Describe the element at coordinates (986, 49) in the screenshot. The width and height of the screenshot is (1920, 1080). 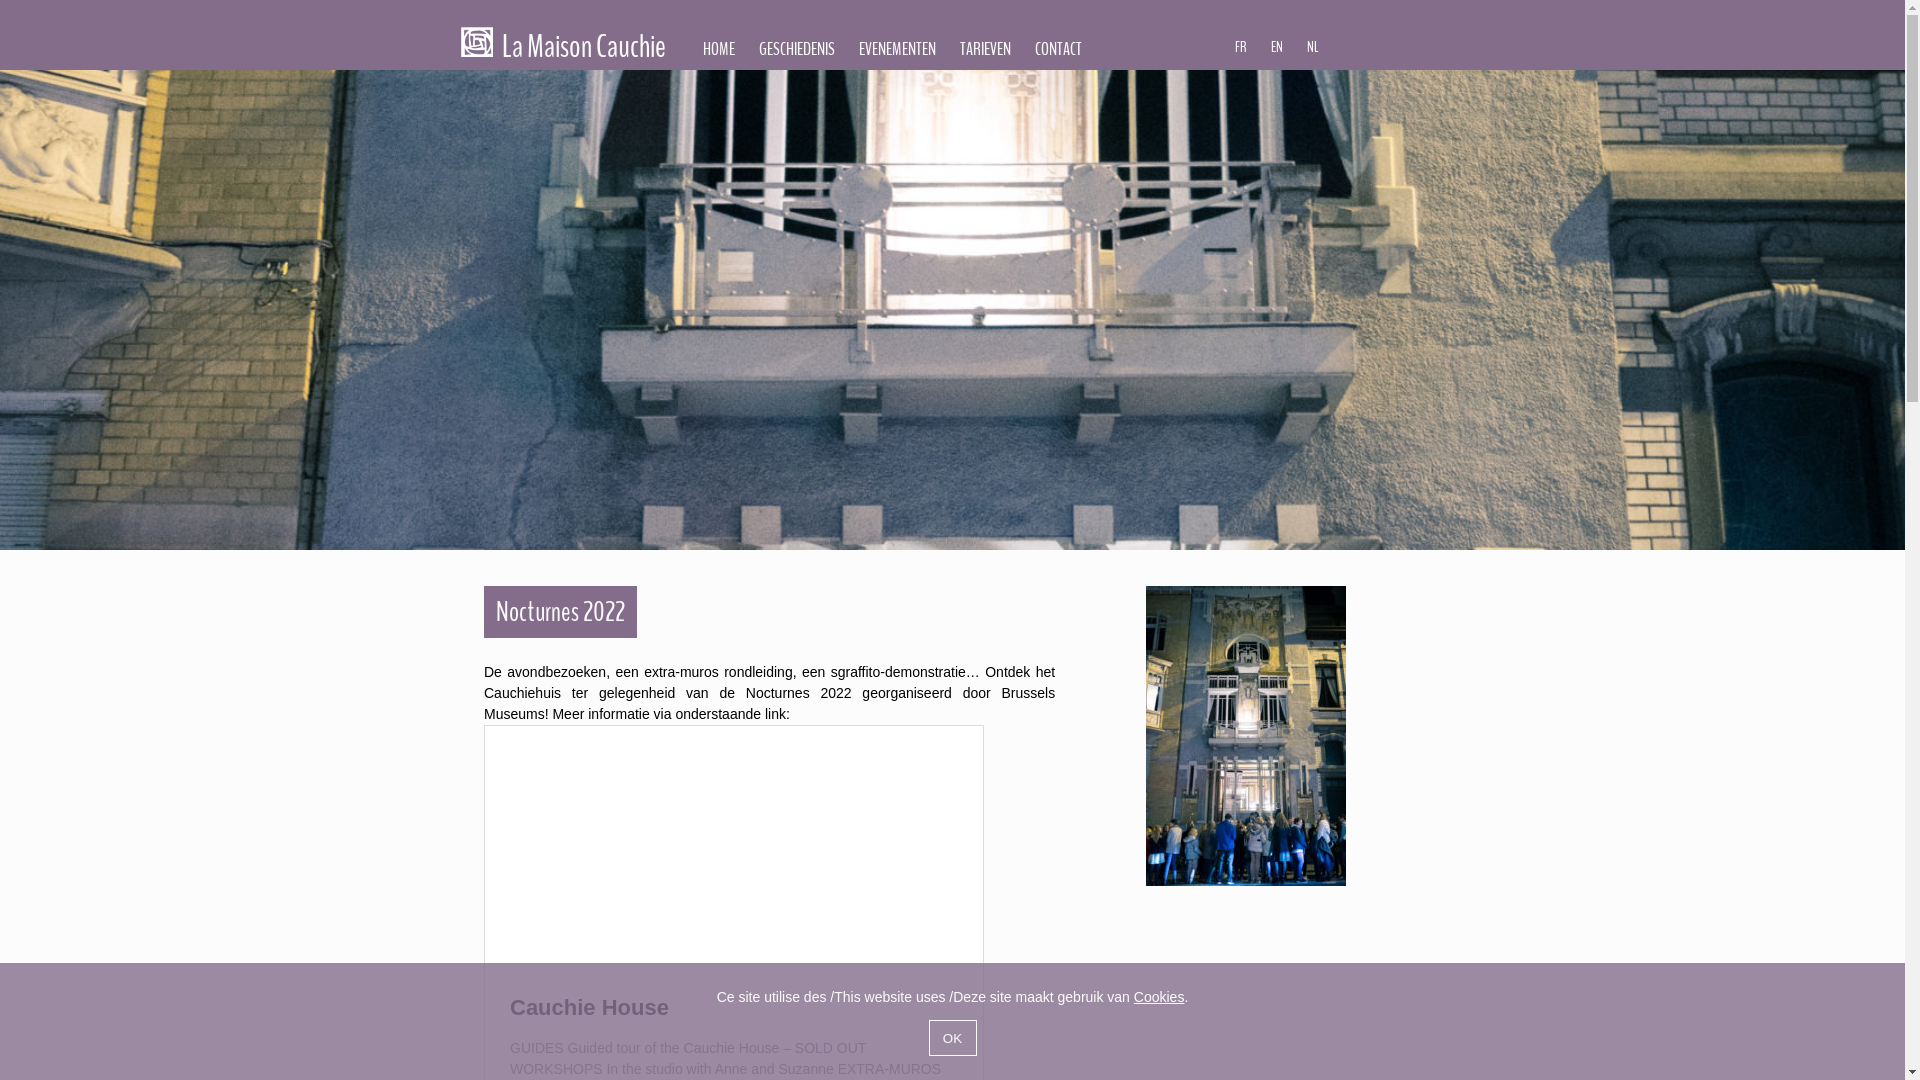
I see `TARIEVEN` at that location.